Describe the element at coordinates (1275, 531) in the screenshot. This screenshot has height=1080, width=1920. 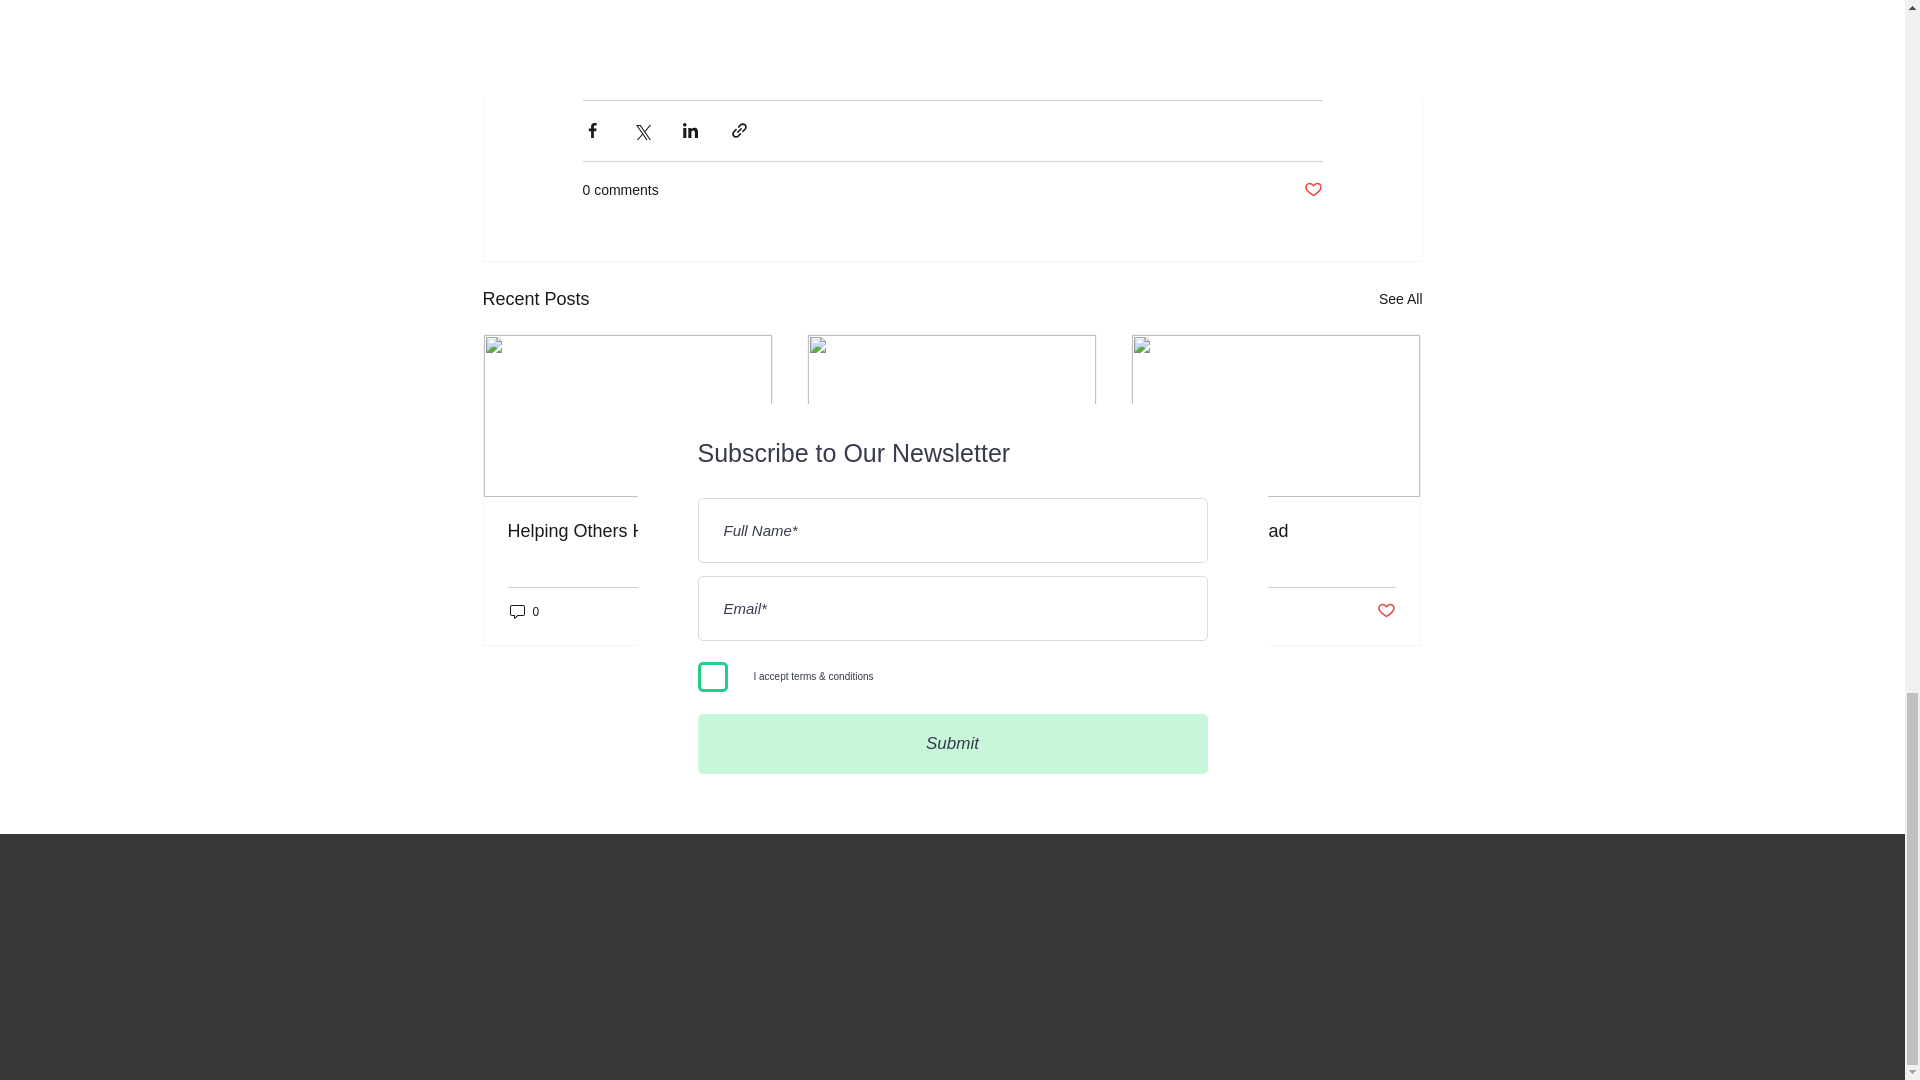
I see `Fork in the Road` at that location.